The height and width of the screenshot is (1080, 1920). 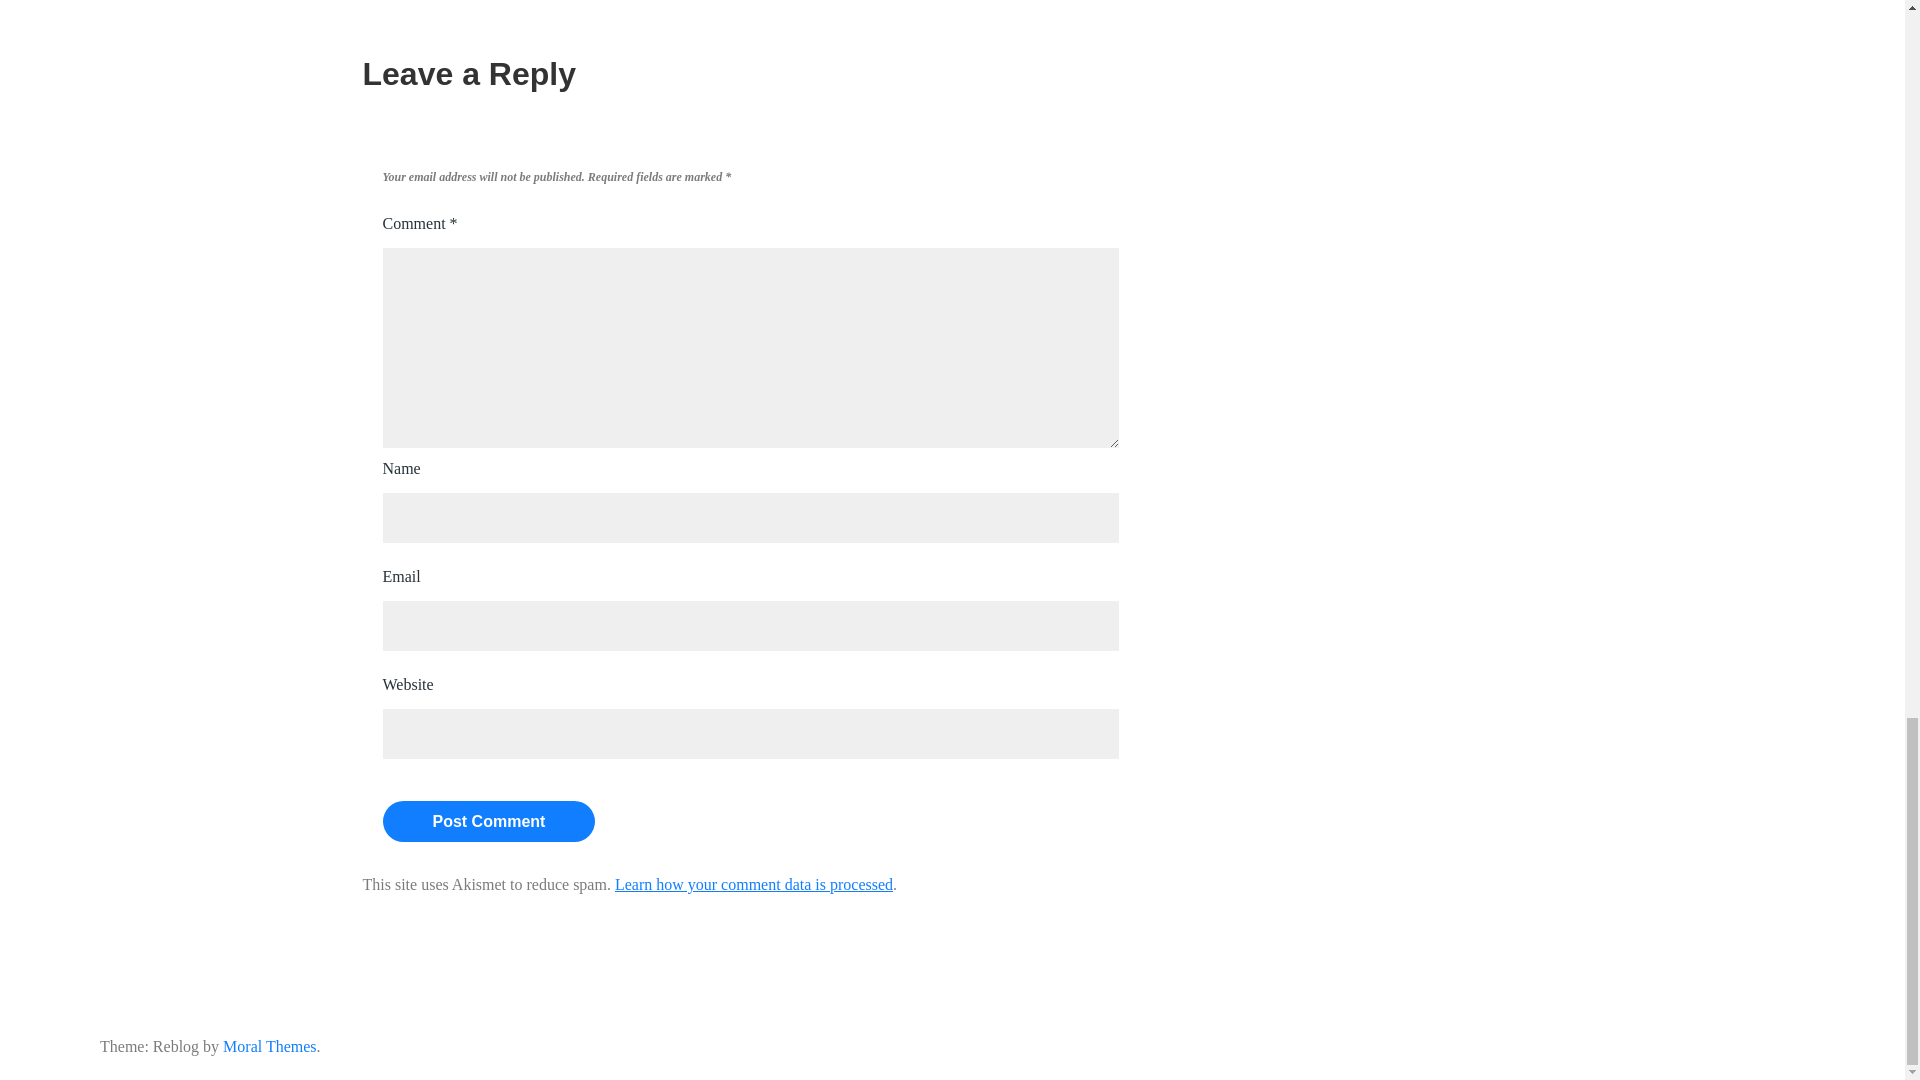 What do you see at coordinates (753, 884) in the screenshot?
I see `Learn how your comment data is processed` at bounding box center [753, 884].